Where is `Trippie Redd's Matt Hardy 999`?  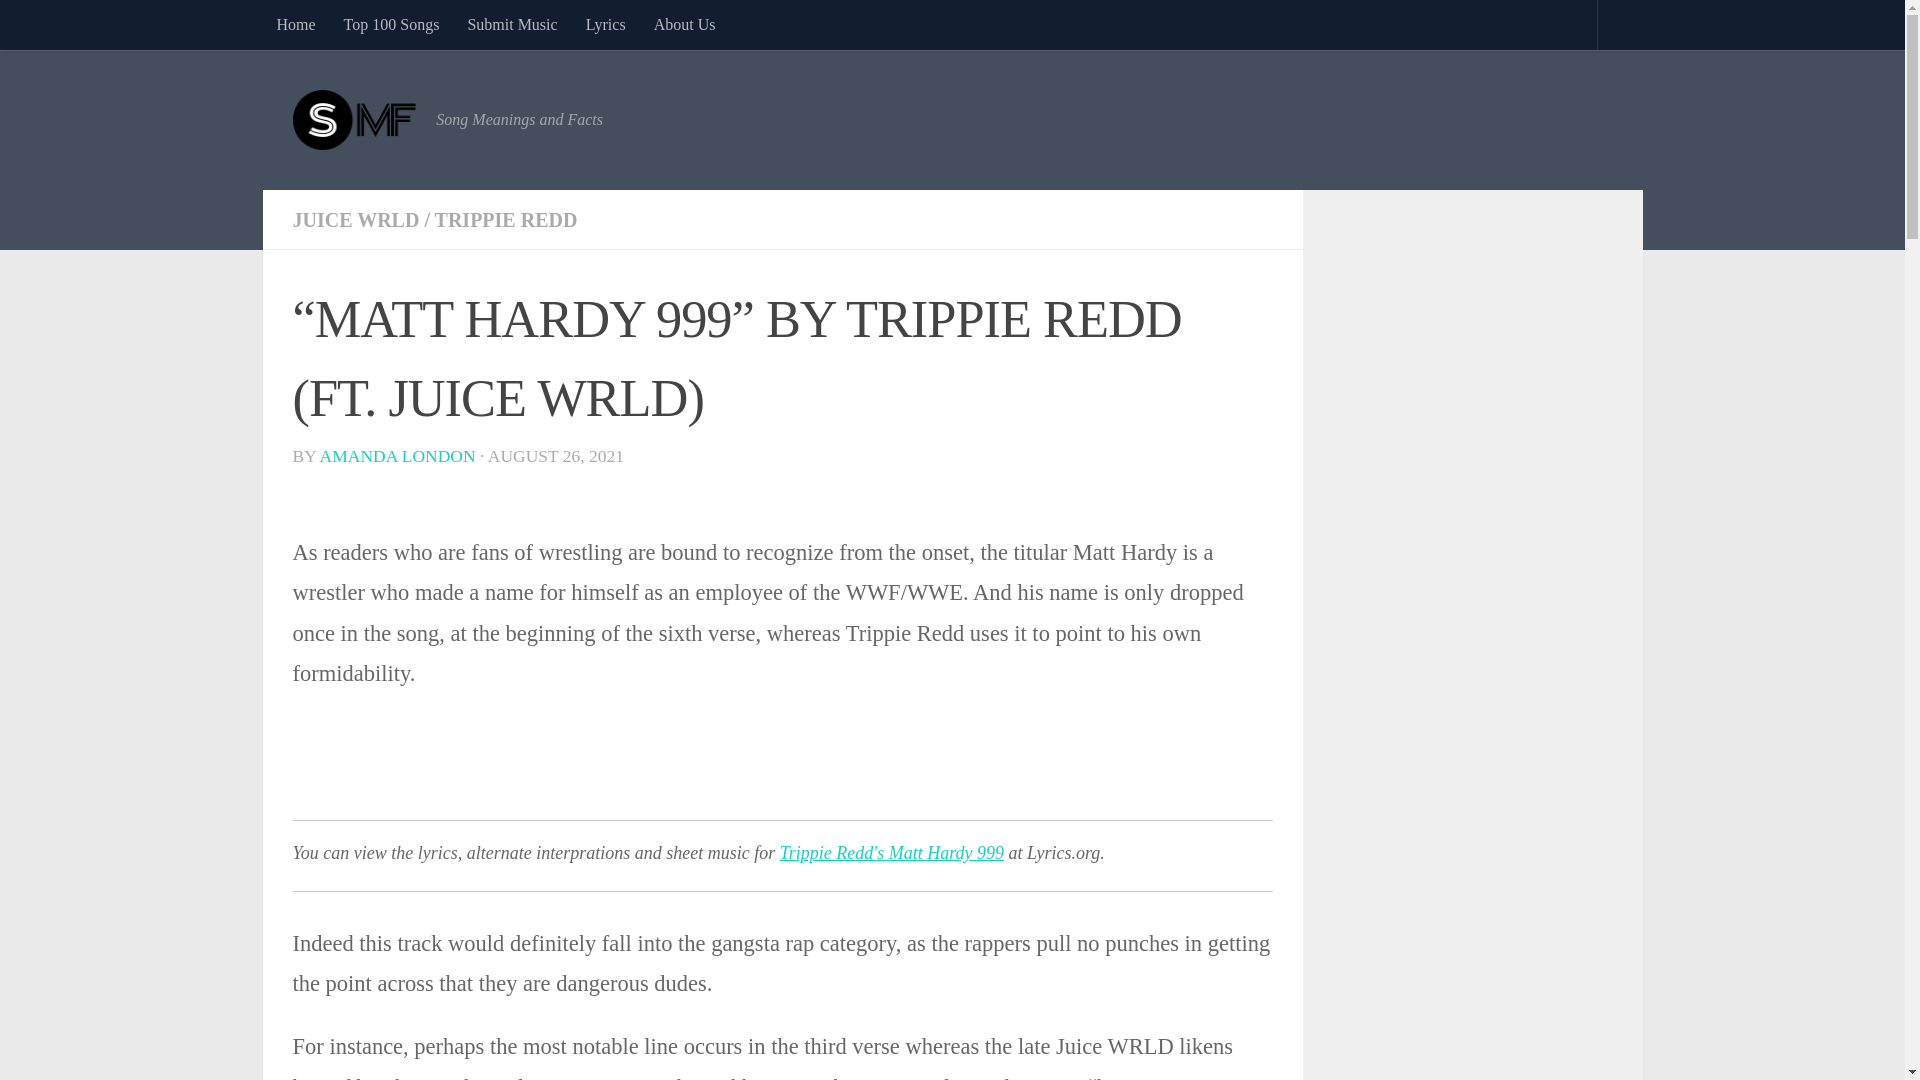 Trippie Redd's Matt Hardy 999 is located at coordinates (892, 852).